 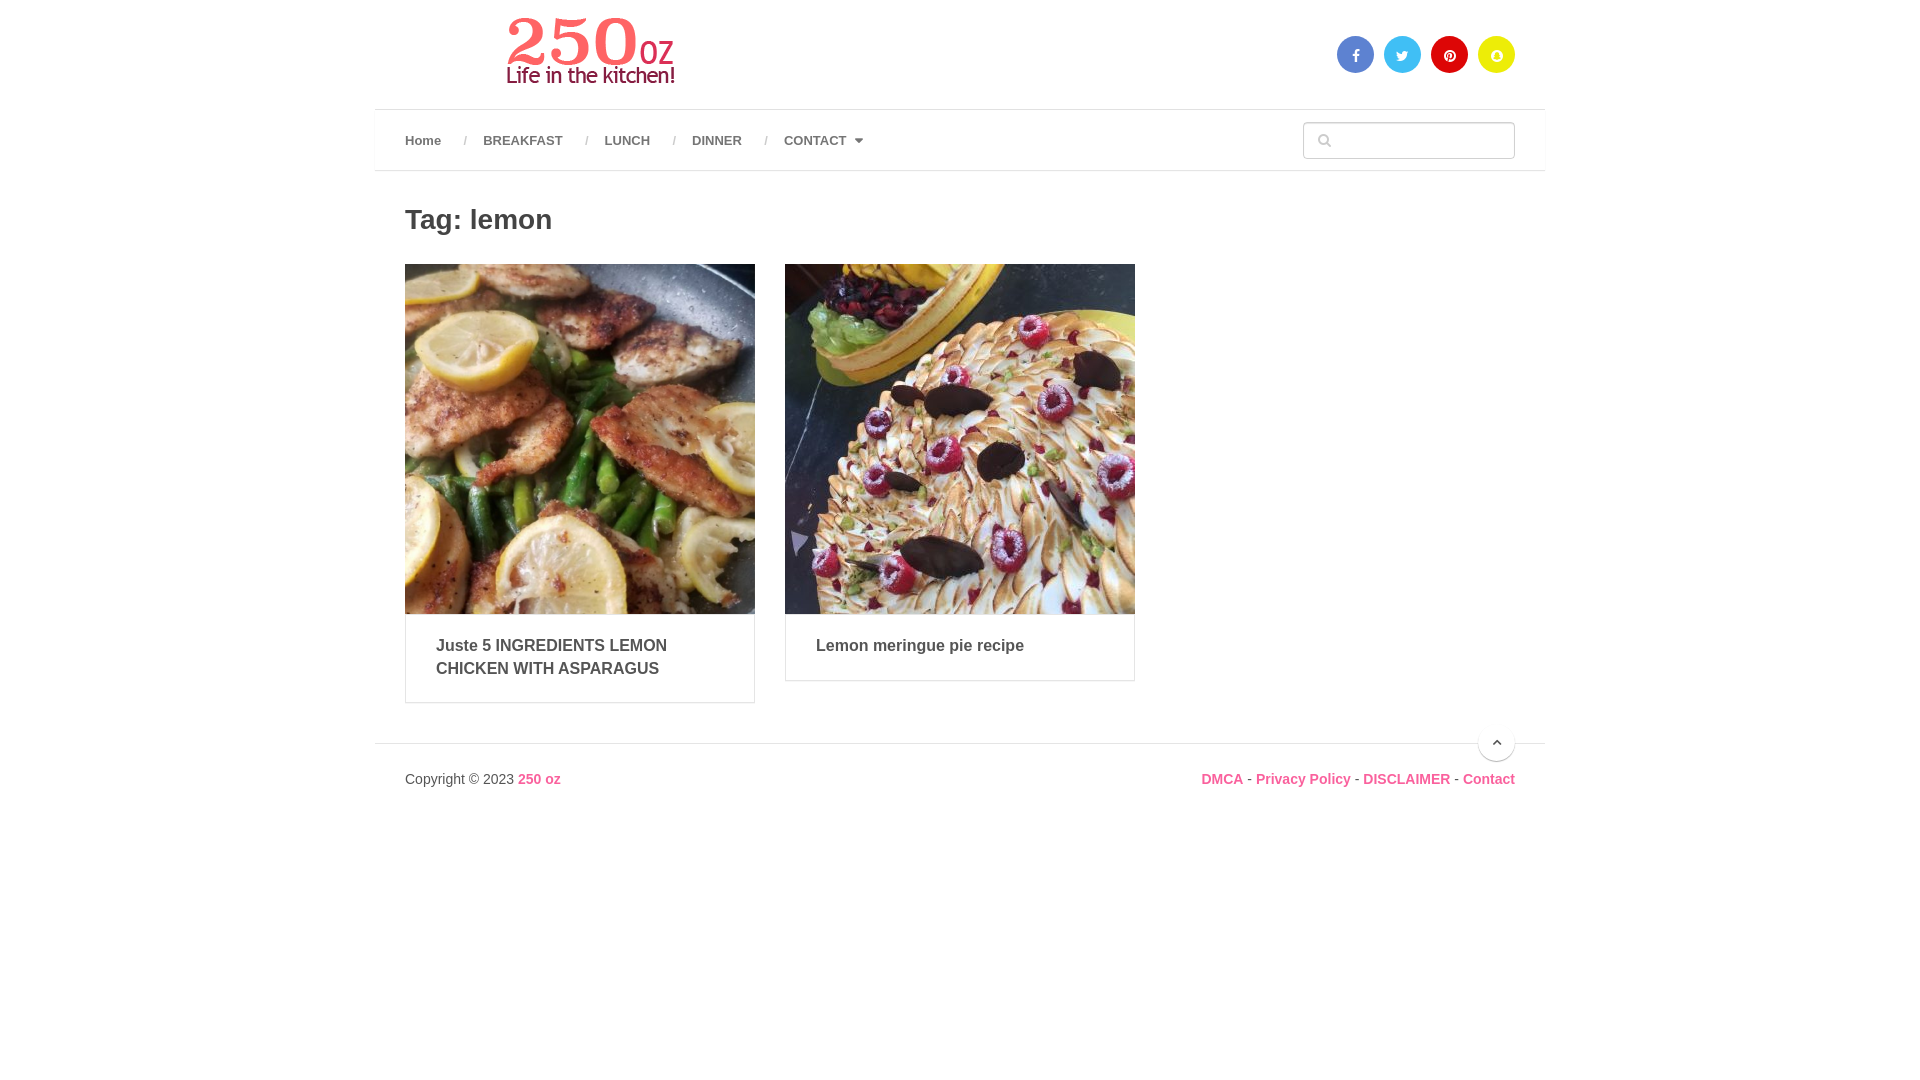 What do you see at coordinates (717, 140) in the screenshot?
I see `DINNER` at bounding box center [717, 140].